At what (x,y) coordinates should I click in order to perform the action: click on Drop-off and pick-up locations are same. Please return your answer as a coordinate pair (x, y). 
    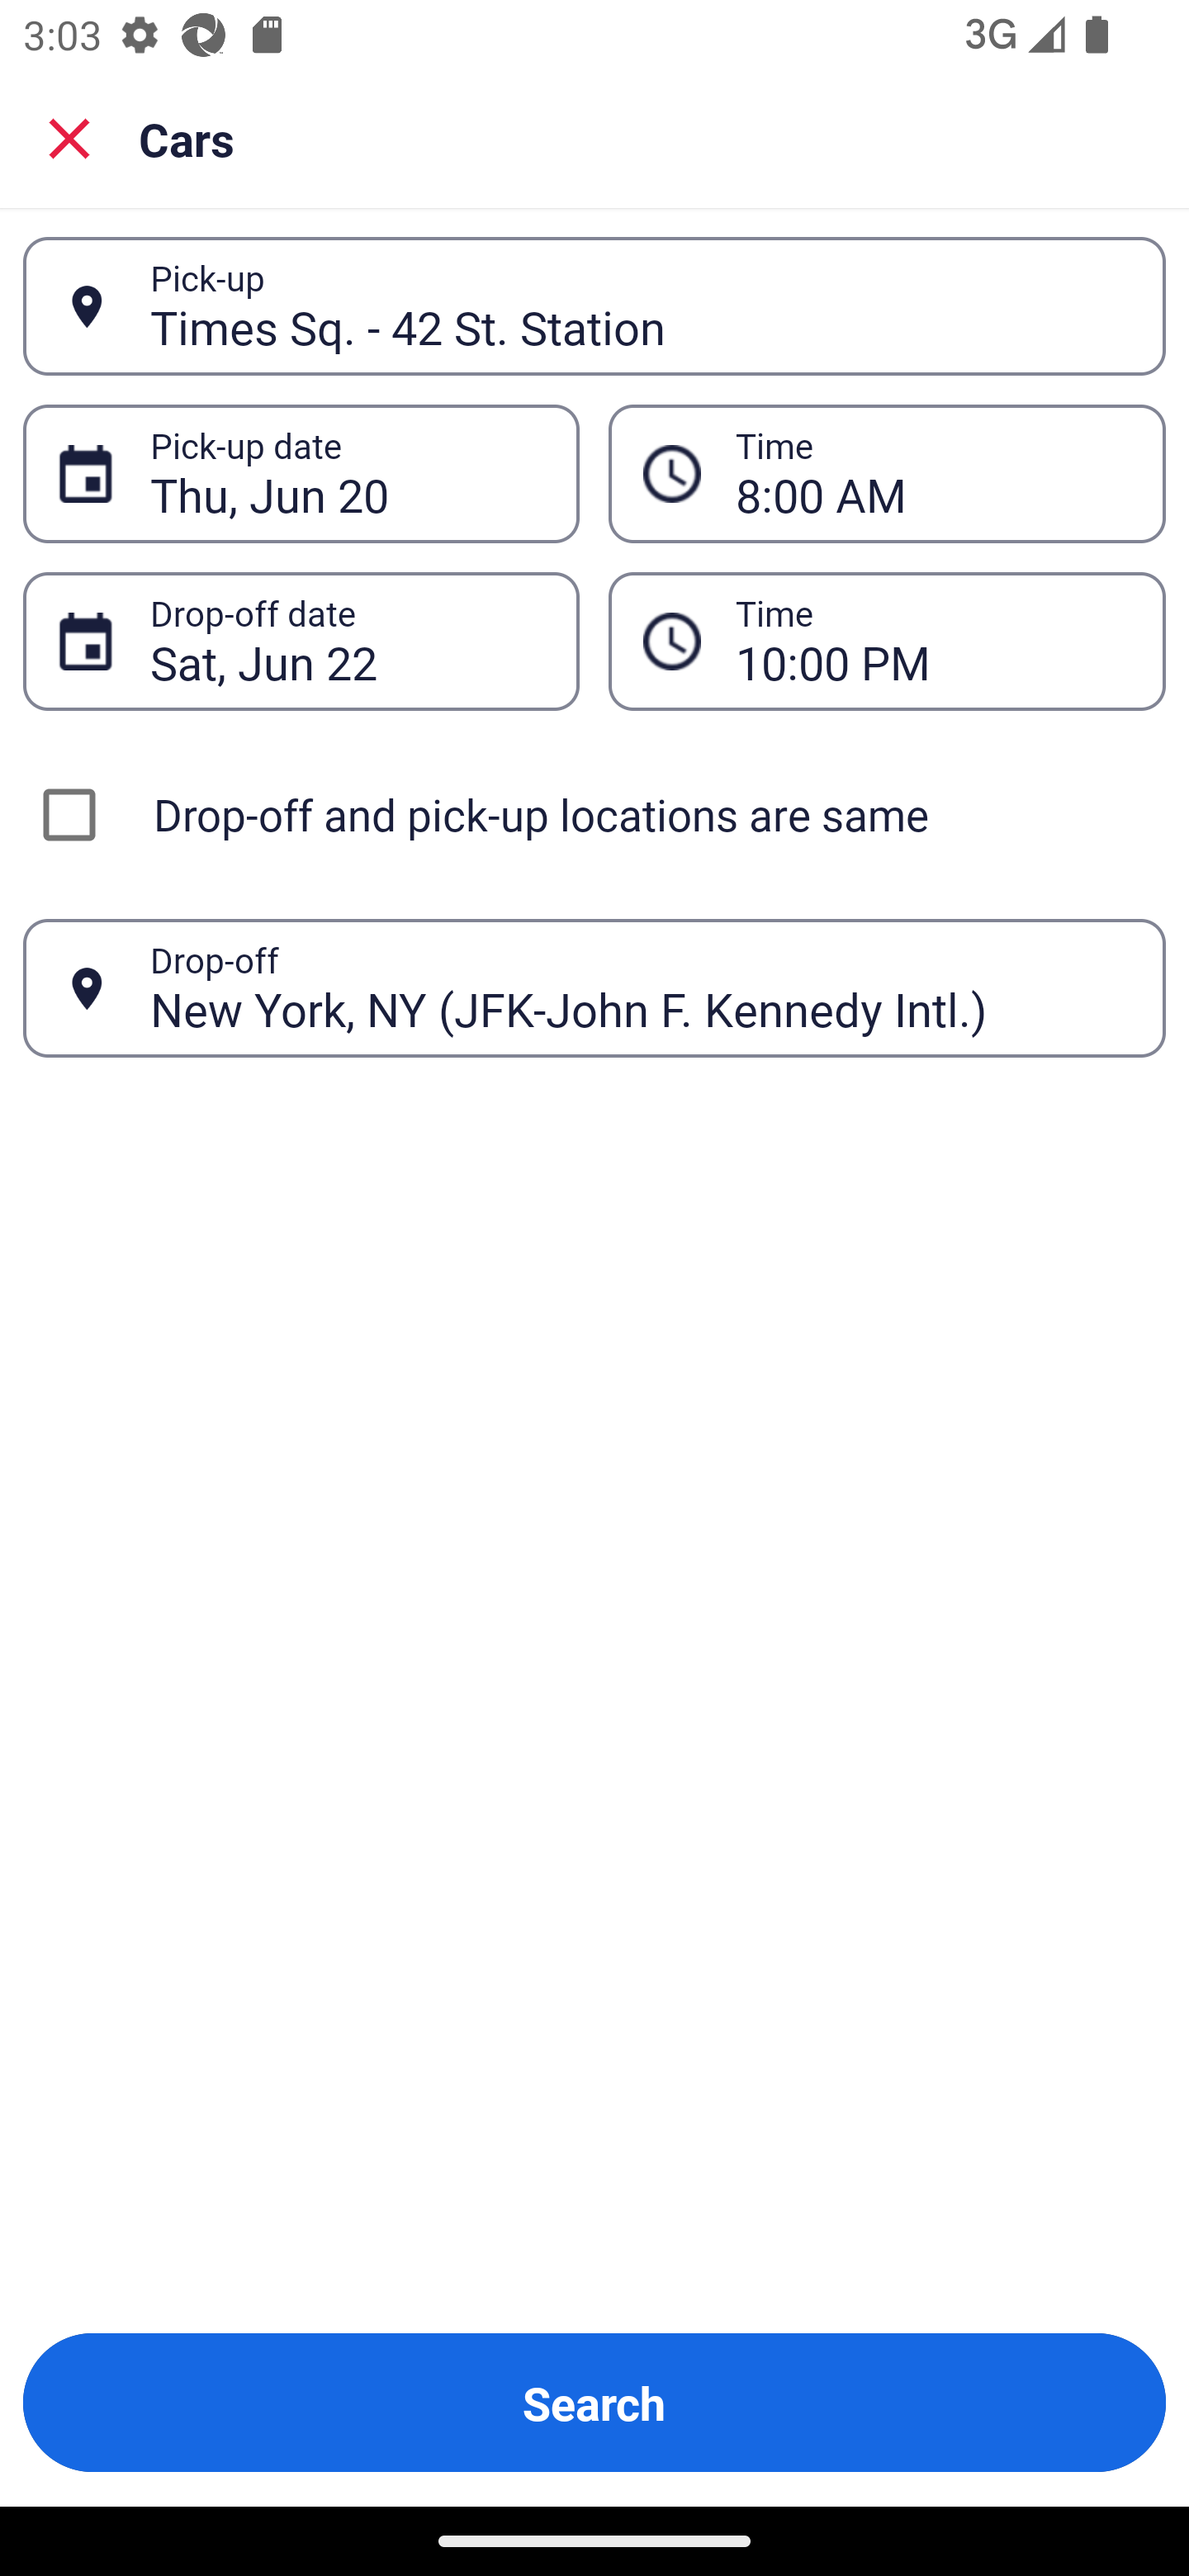
    Looking at the image, I should click on (594, 814).